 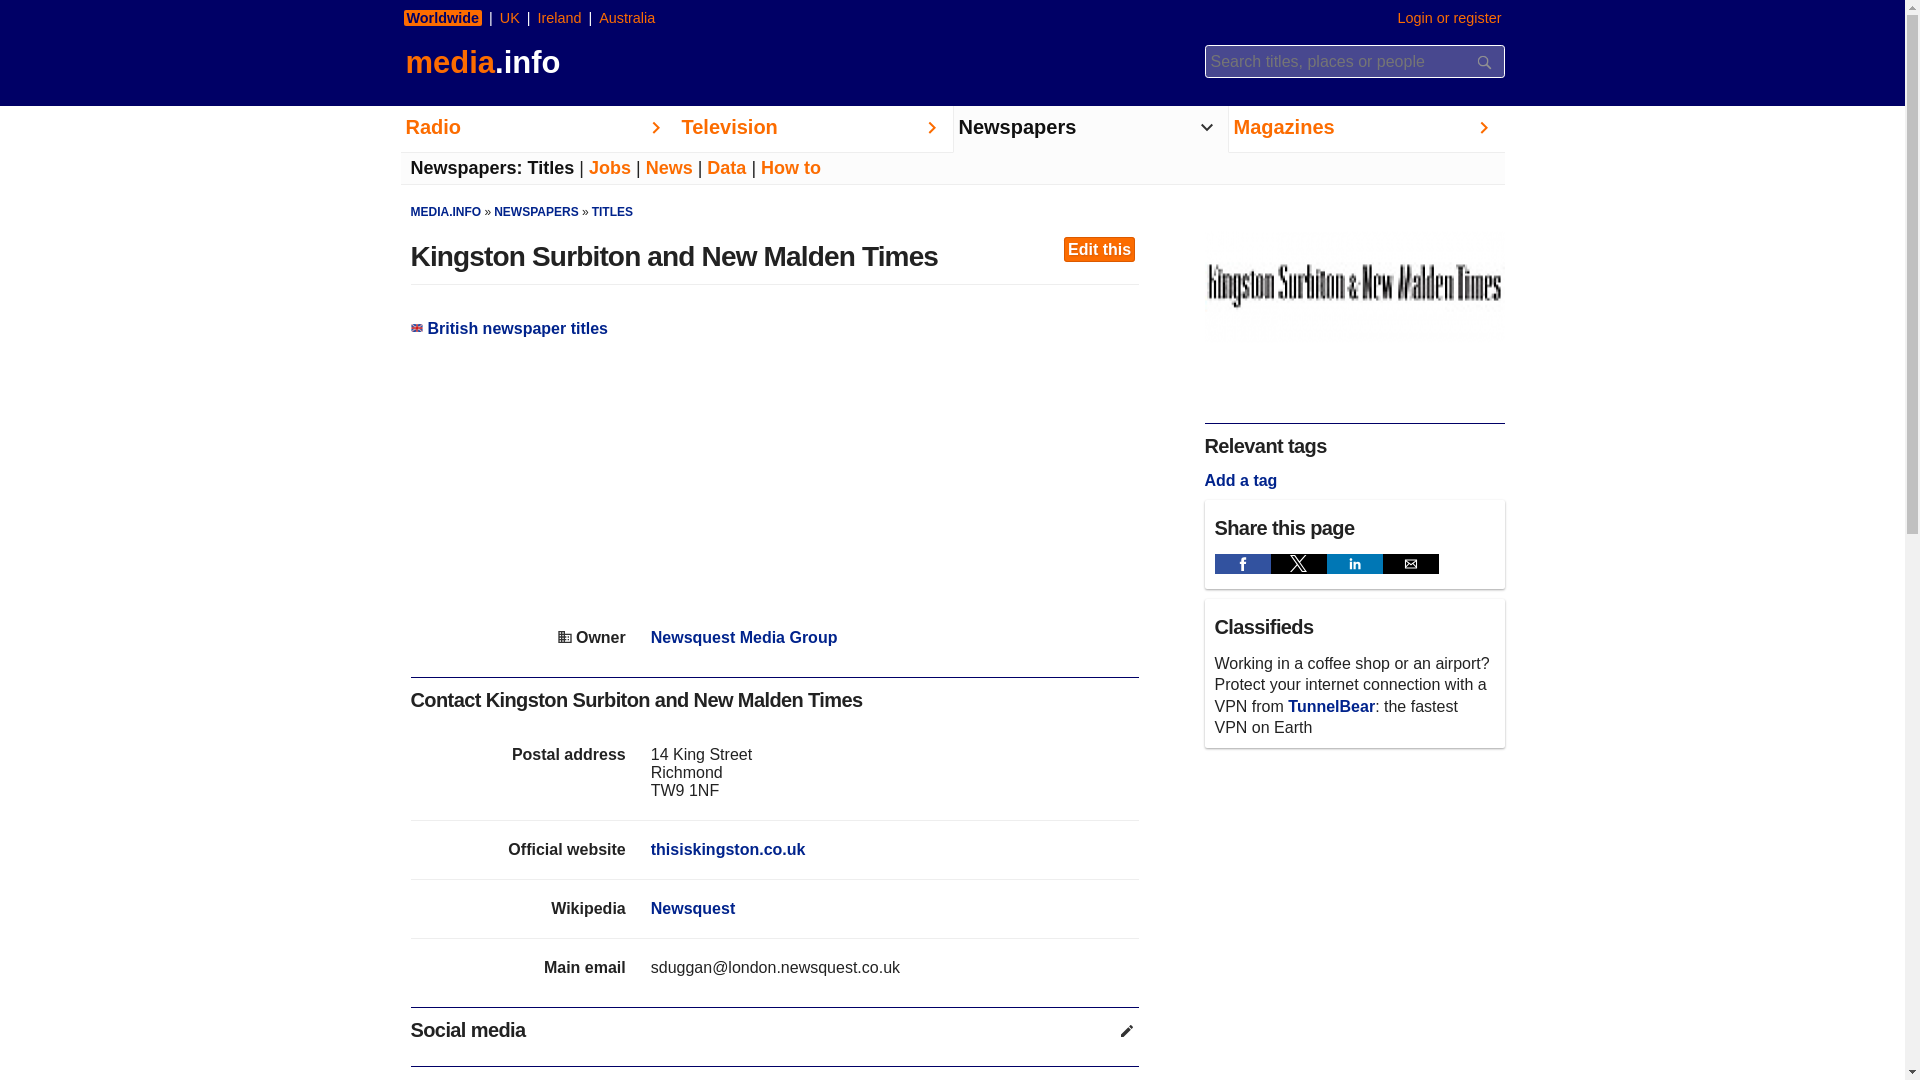 I want to click on Newsquest, so click(x=692, y=908).